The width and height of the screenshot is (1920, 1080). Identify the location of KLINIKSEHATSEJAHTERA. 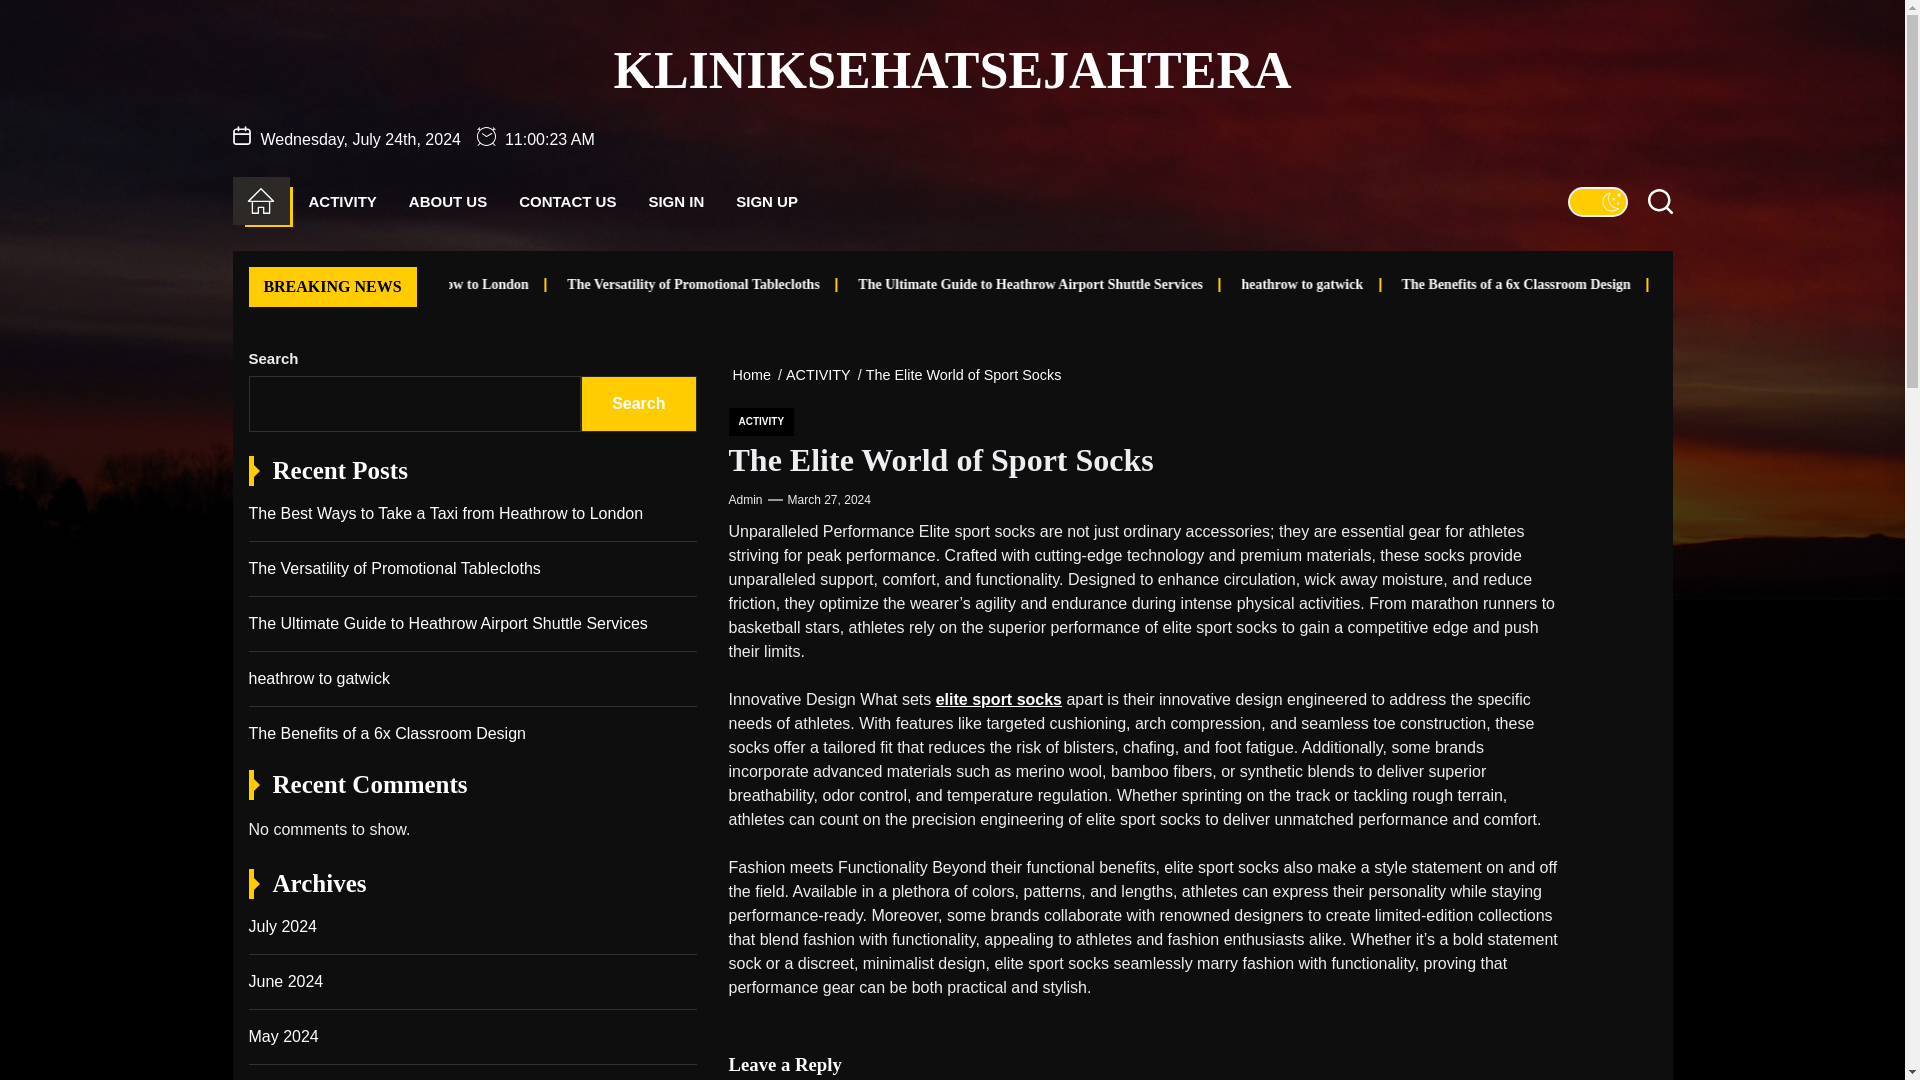
(951, 70).